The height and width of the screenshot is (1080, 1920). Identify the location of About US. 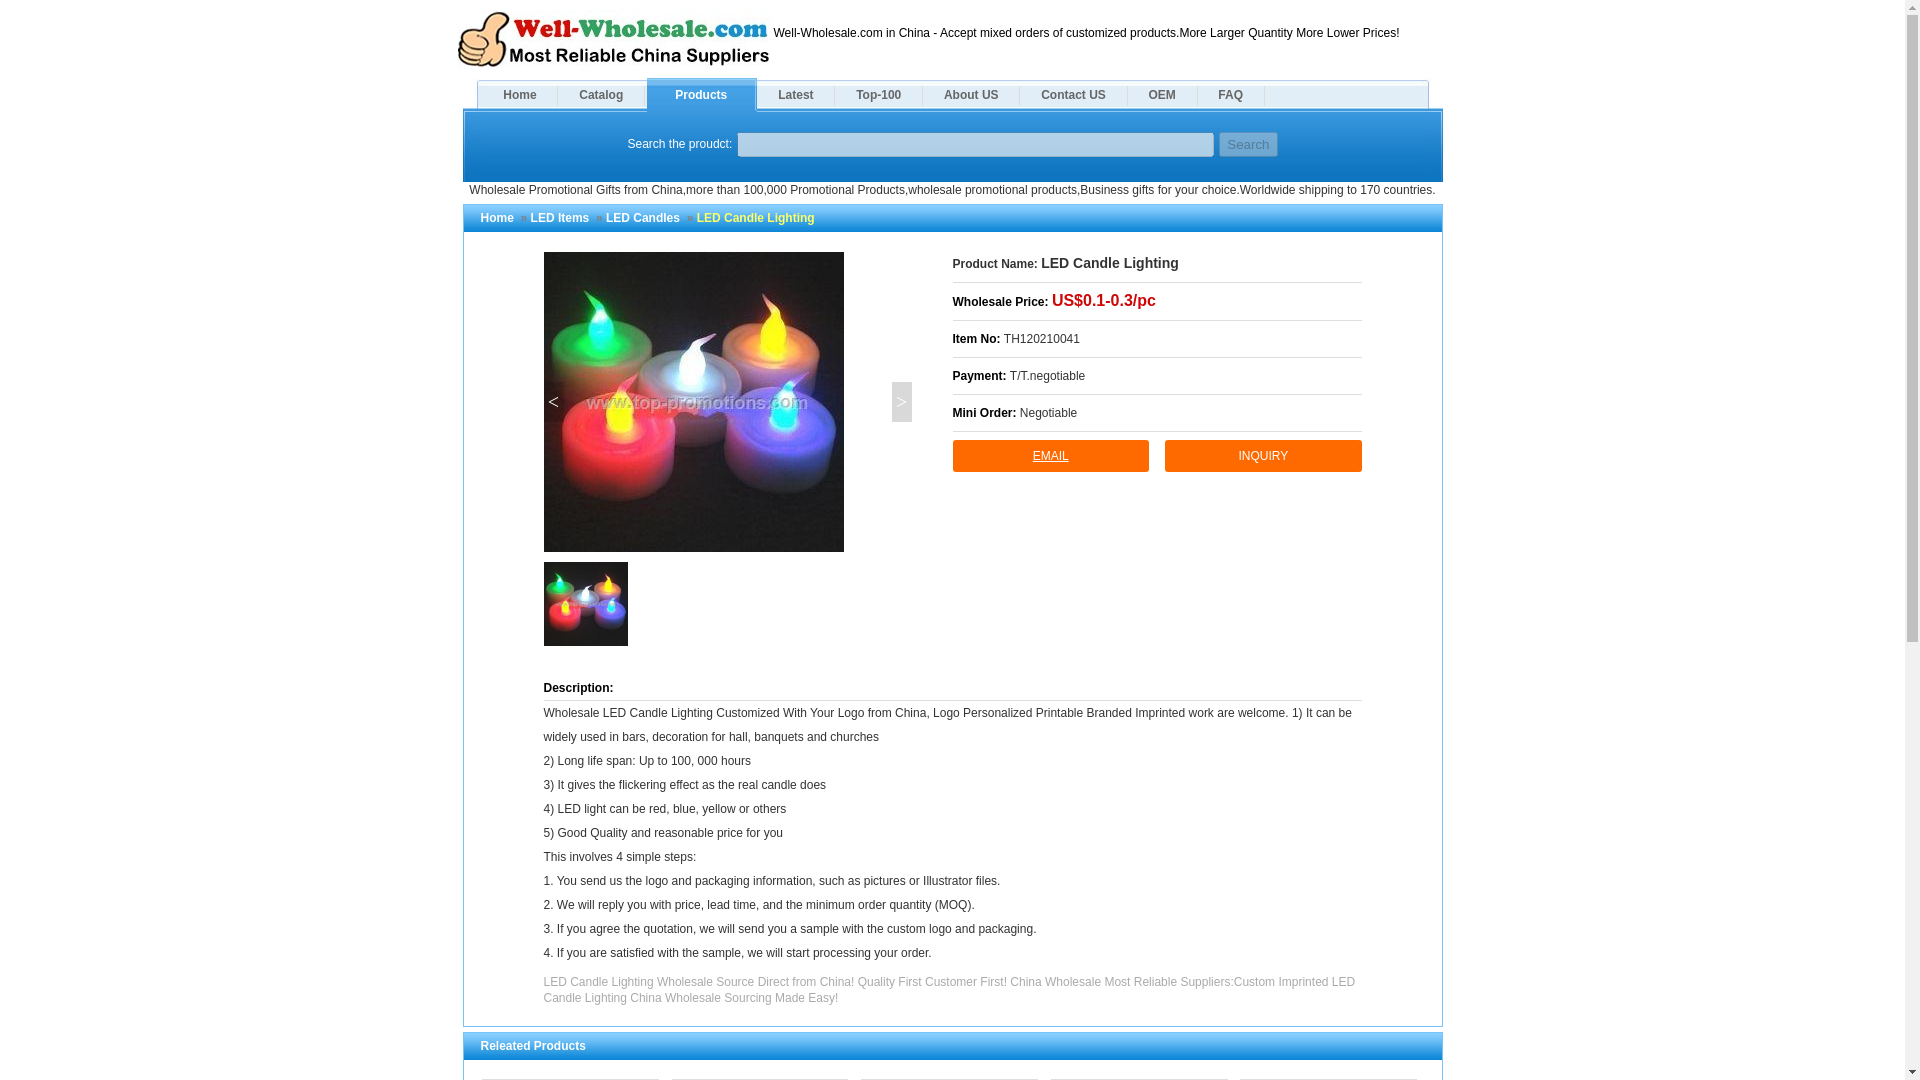
(971, 94).